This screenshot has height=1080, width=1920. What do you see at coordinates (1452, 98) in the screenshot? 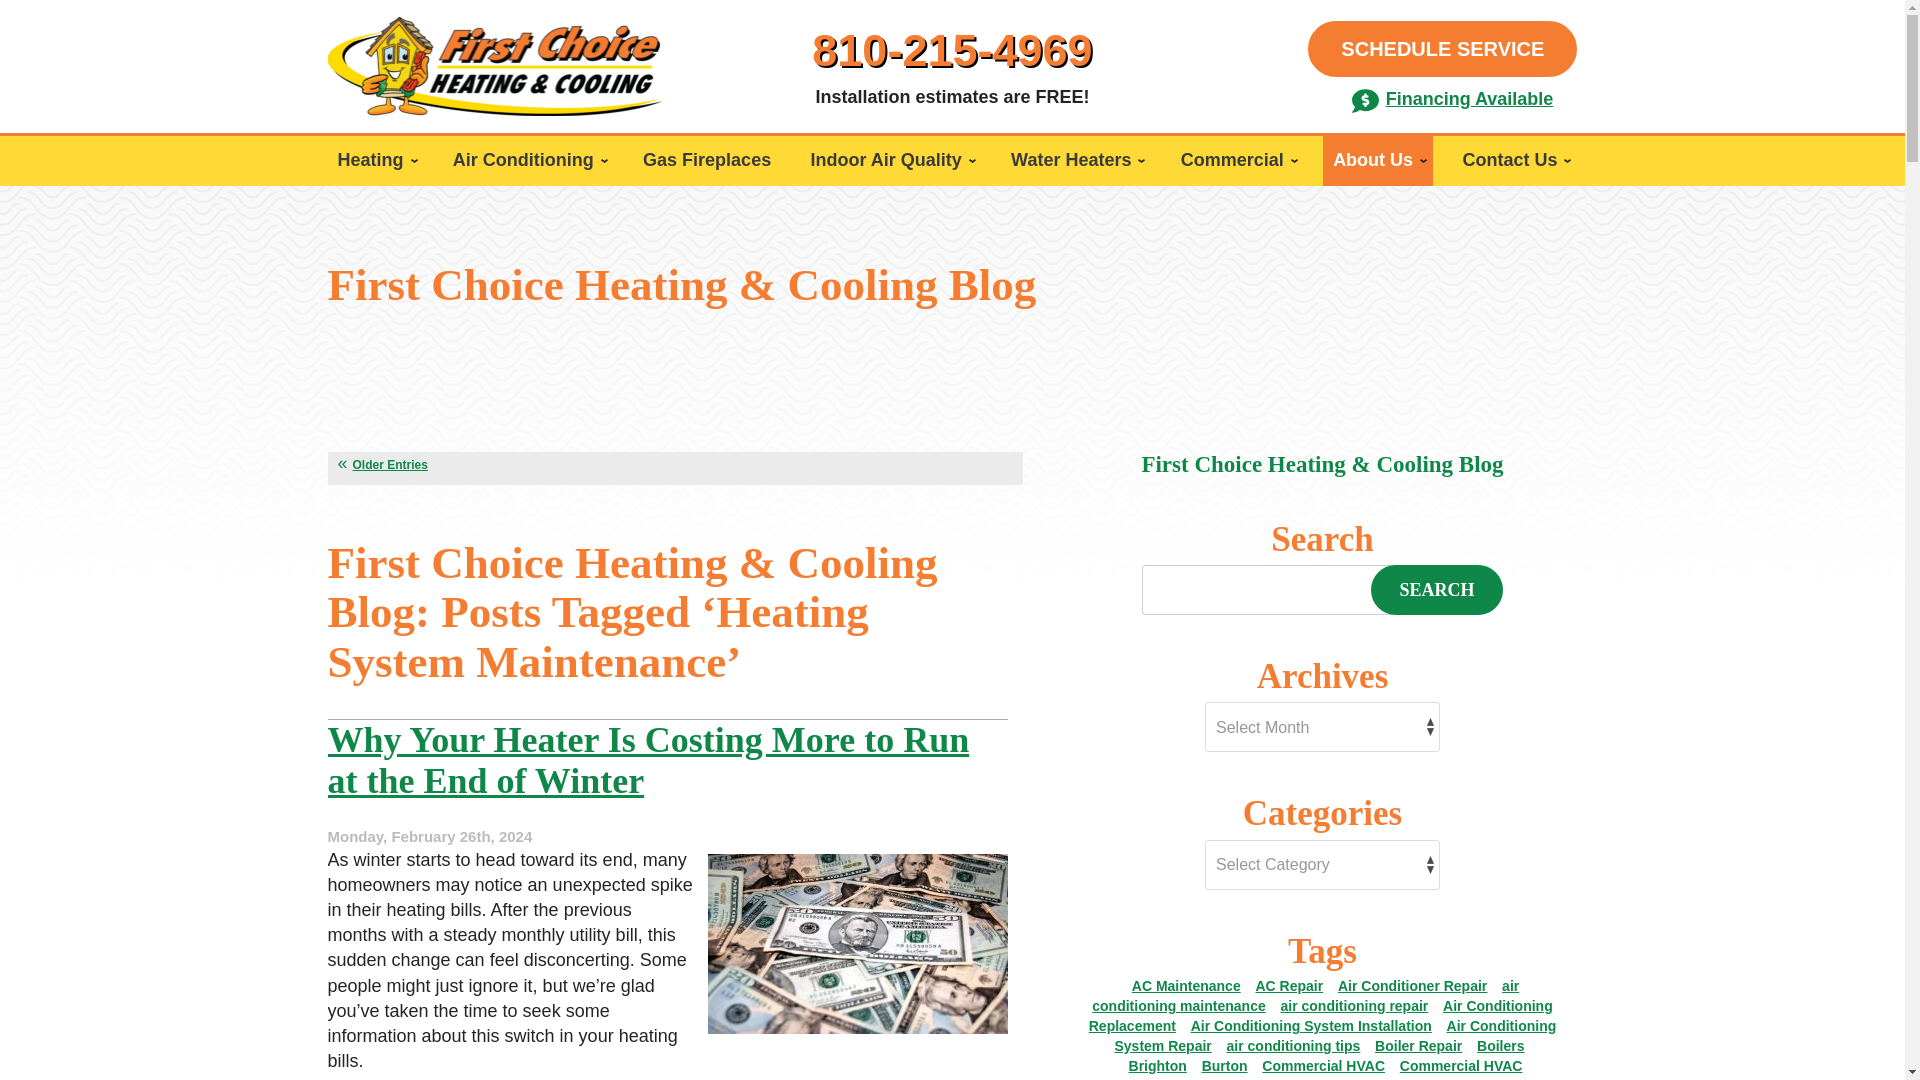
I see `Financing Available` at bounding box center [1452, 98].